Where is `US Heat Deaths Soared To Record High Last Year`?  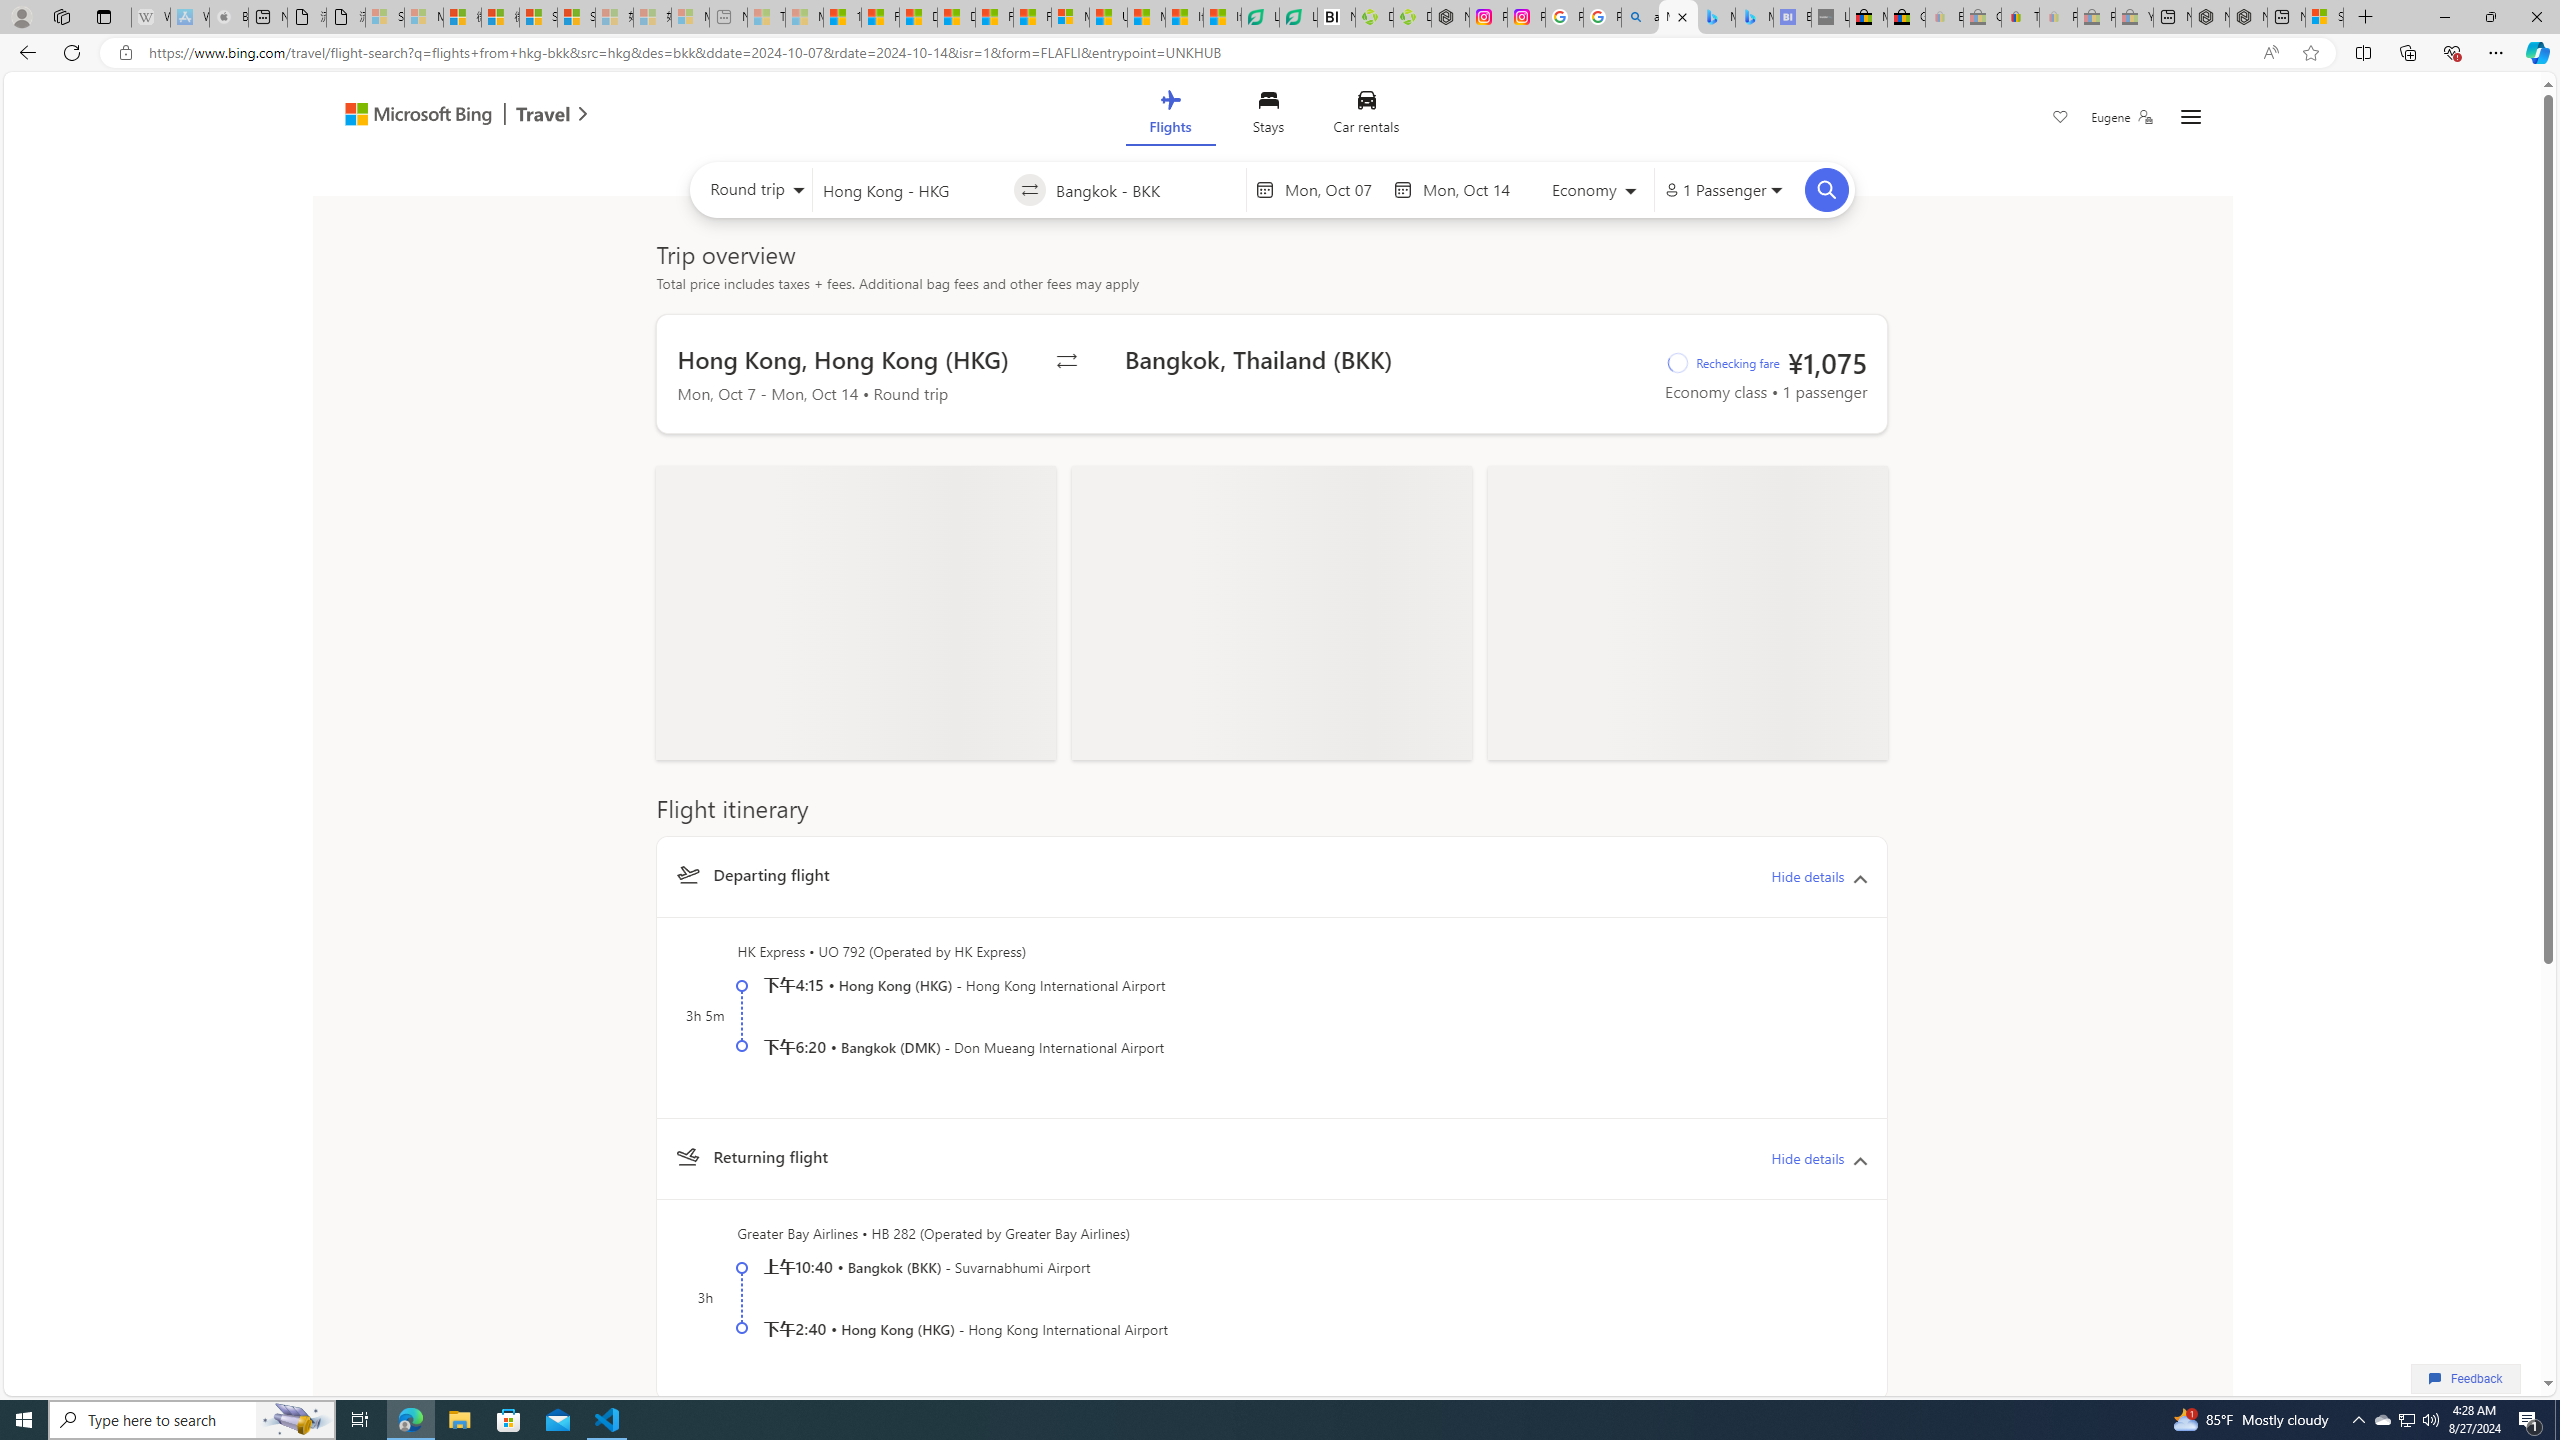
US Heat Deaths Soared To Record High Last Year is located at coordinates (1108, 17).